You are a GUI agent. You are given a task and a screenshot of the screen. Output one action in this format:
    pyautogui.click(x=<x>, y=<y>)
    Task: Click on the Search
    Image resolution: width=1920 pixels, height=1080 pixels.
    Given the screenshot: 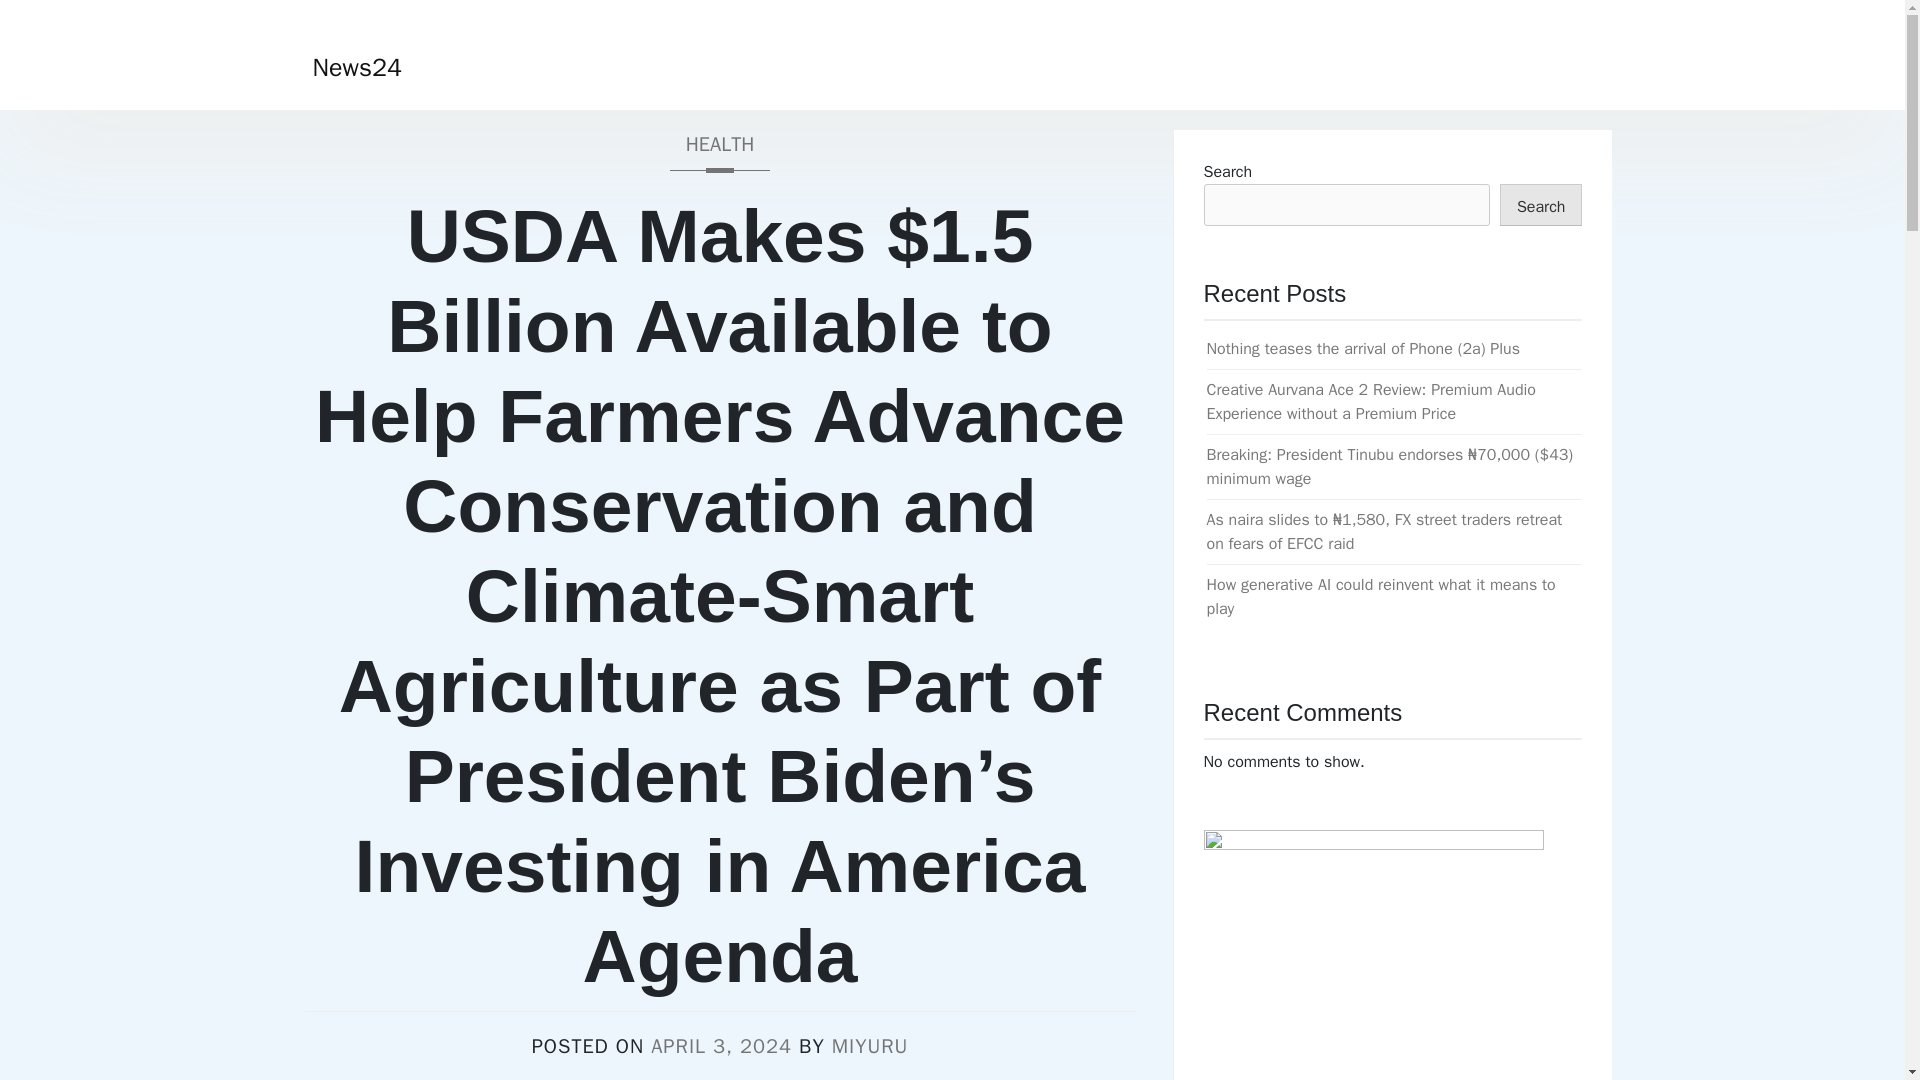 What is the action you would take?
    pyautogui.click(x=1540, y=204)
    